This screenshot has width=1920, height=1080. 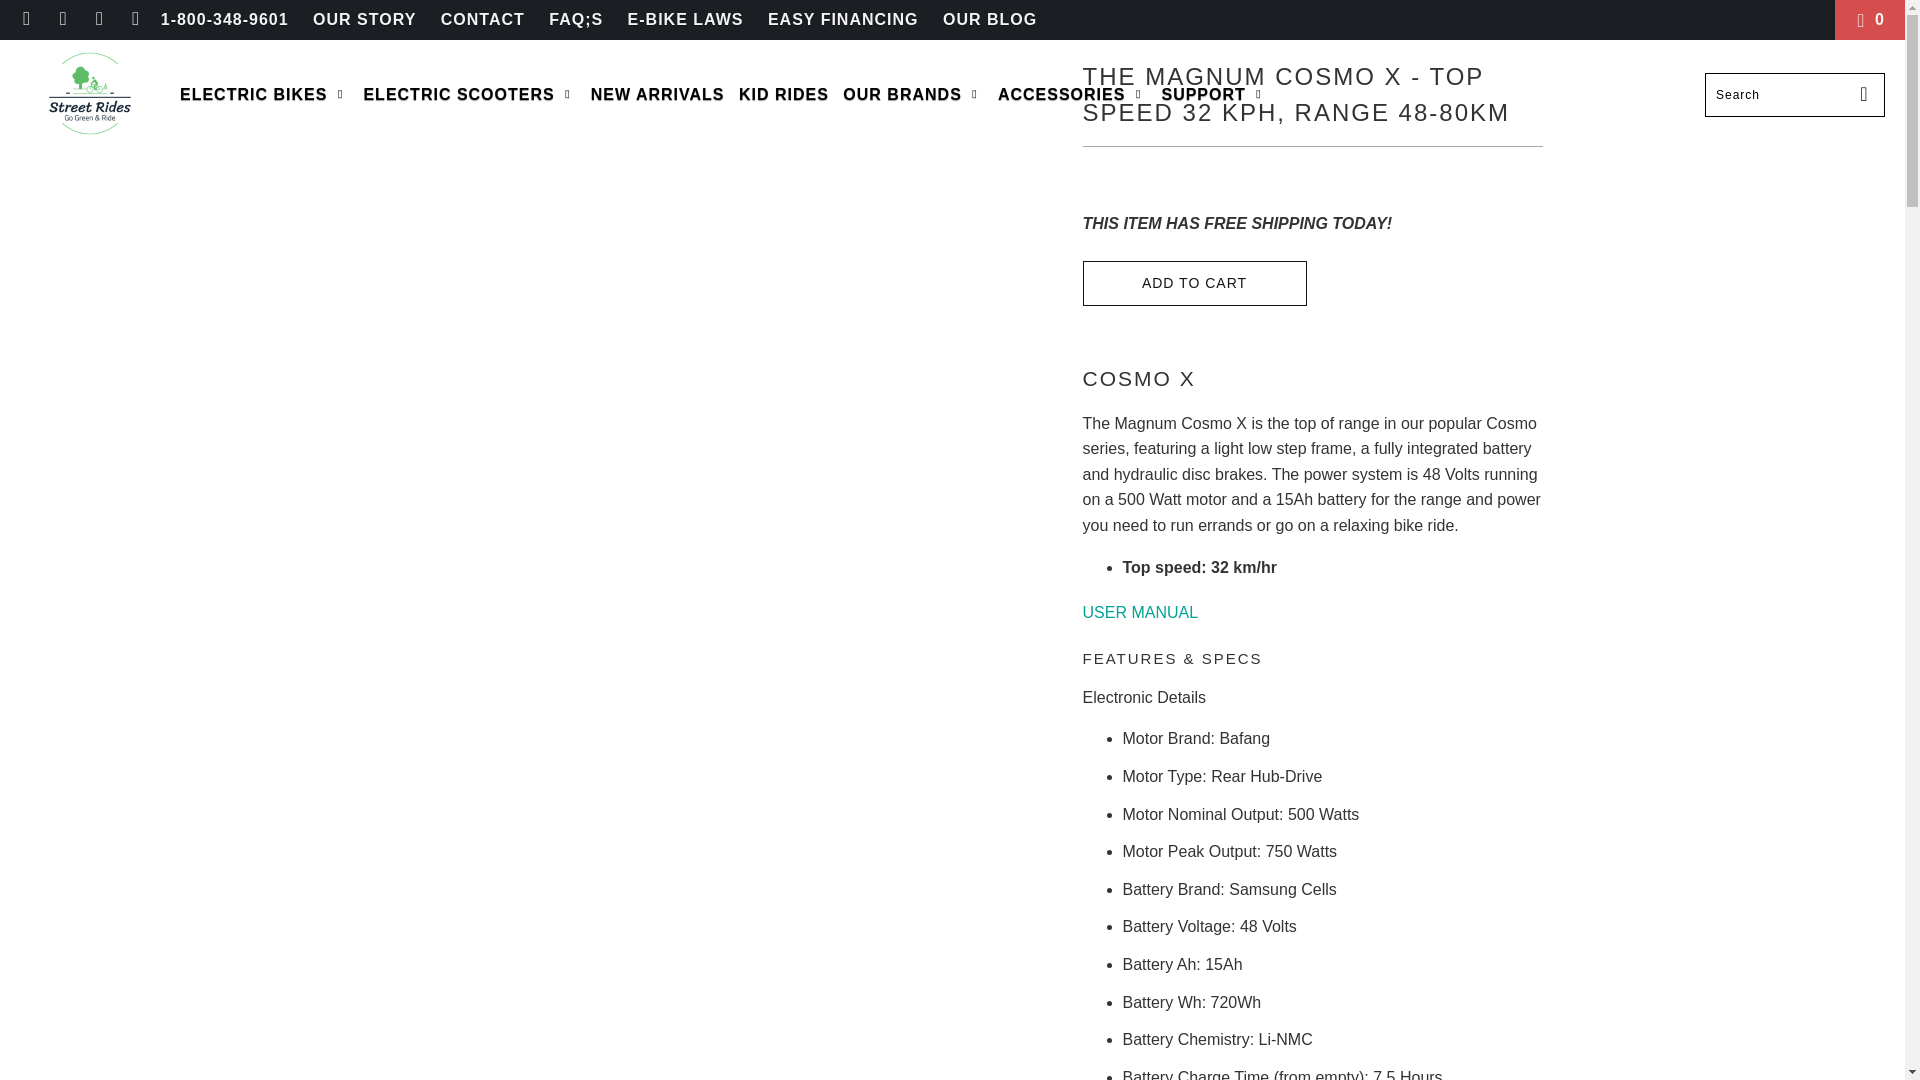 What do you see at coordinates (98, 19) in the screenshot?
I see `Street Rides on Instagram` at bounding box center [98, 19].